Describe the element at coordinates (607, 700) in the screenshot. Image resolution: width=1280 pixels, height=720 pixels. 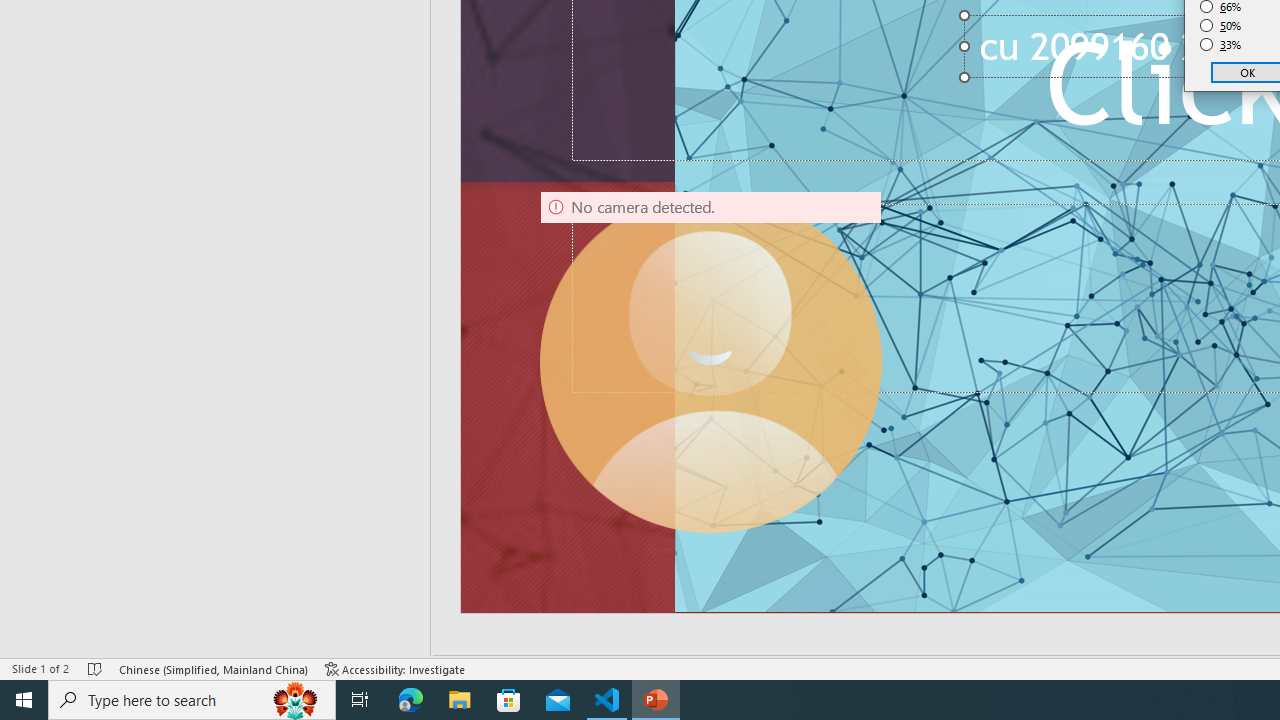
I see `Visual Studio Code - 1 running window` at that location.